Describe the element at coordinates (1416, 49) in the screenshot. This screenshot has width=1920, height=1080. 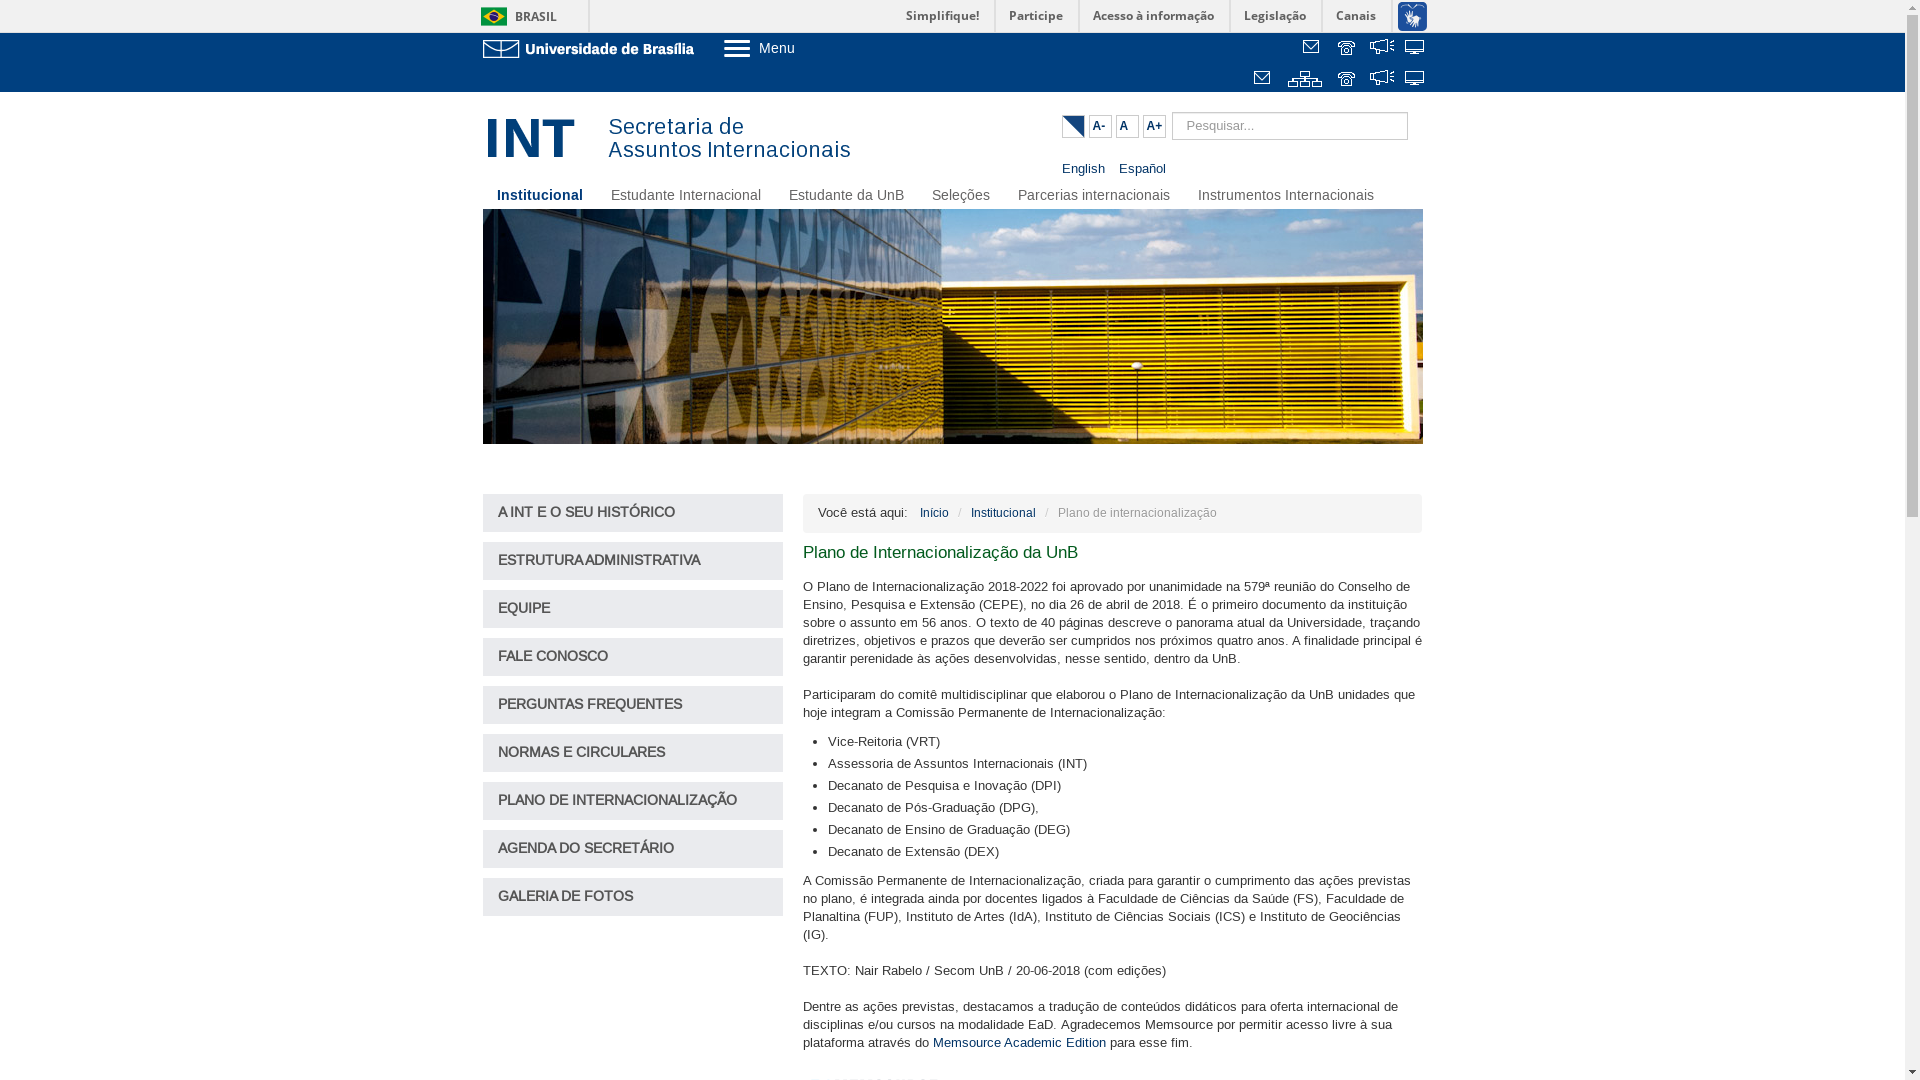
I see `Sistemas` at that location.